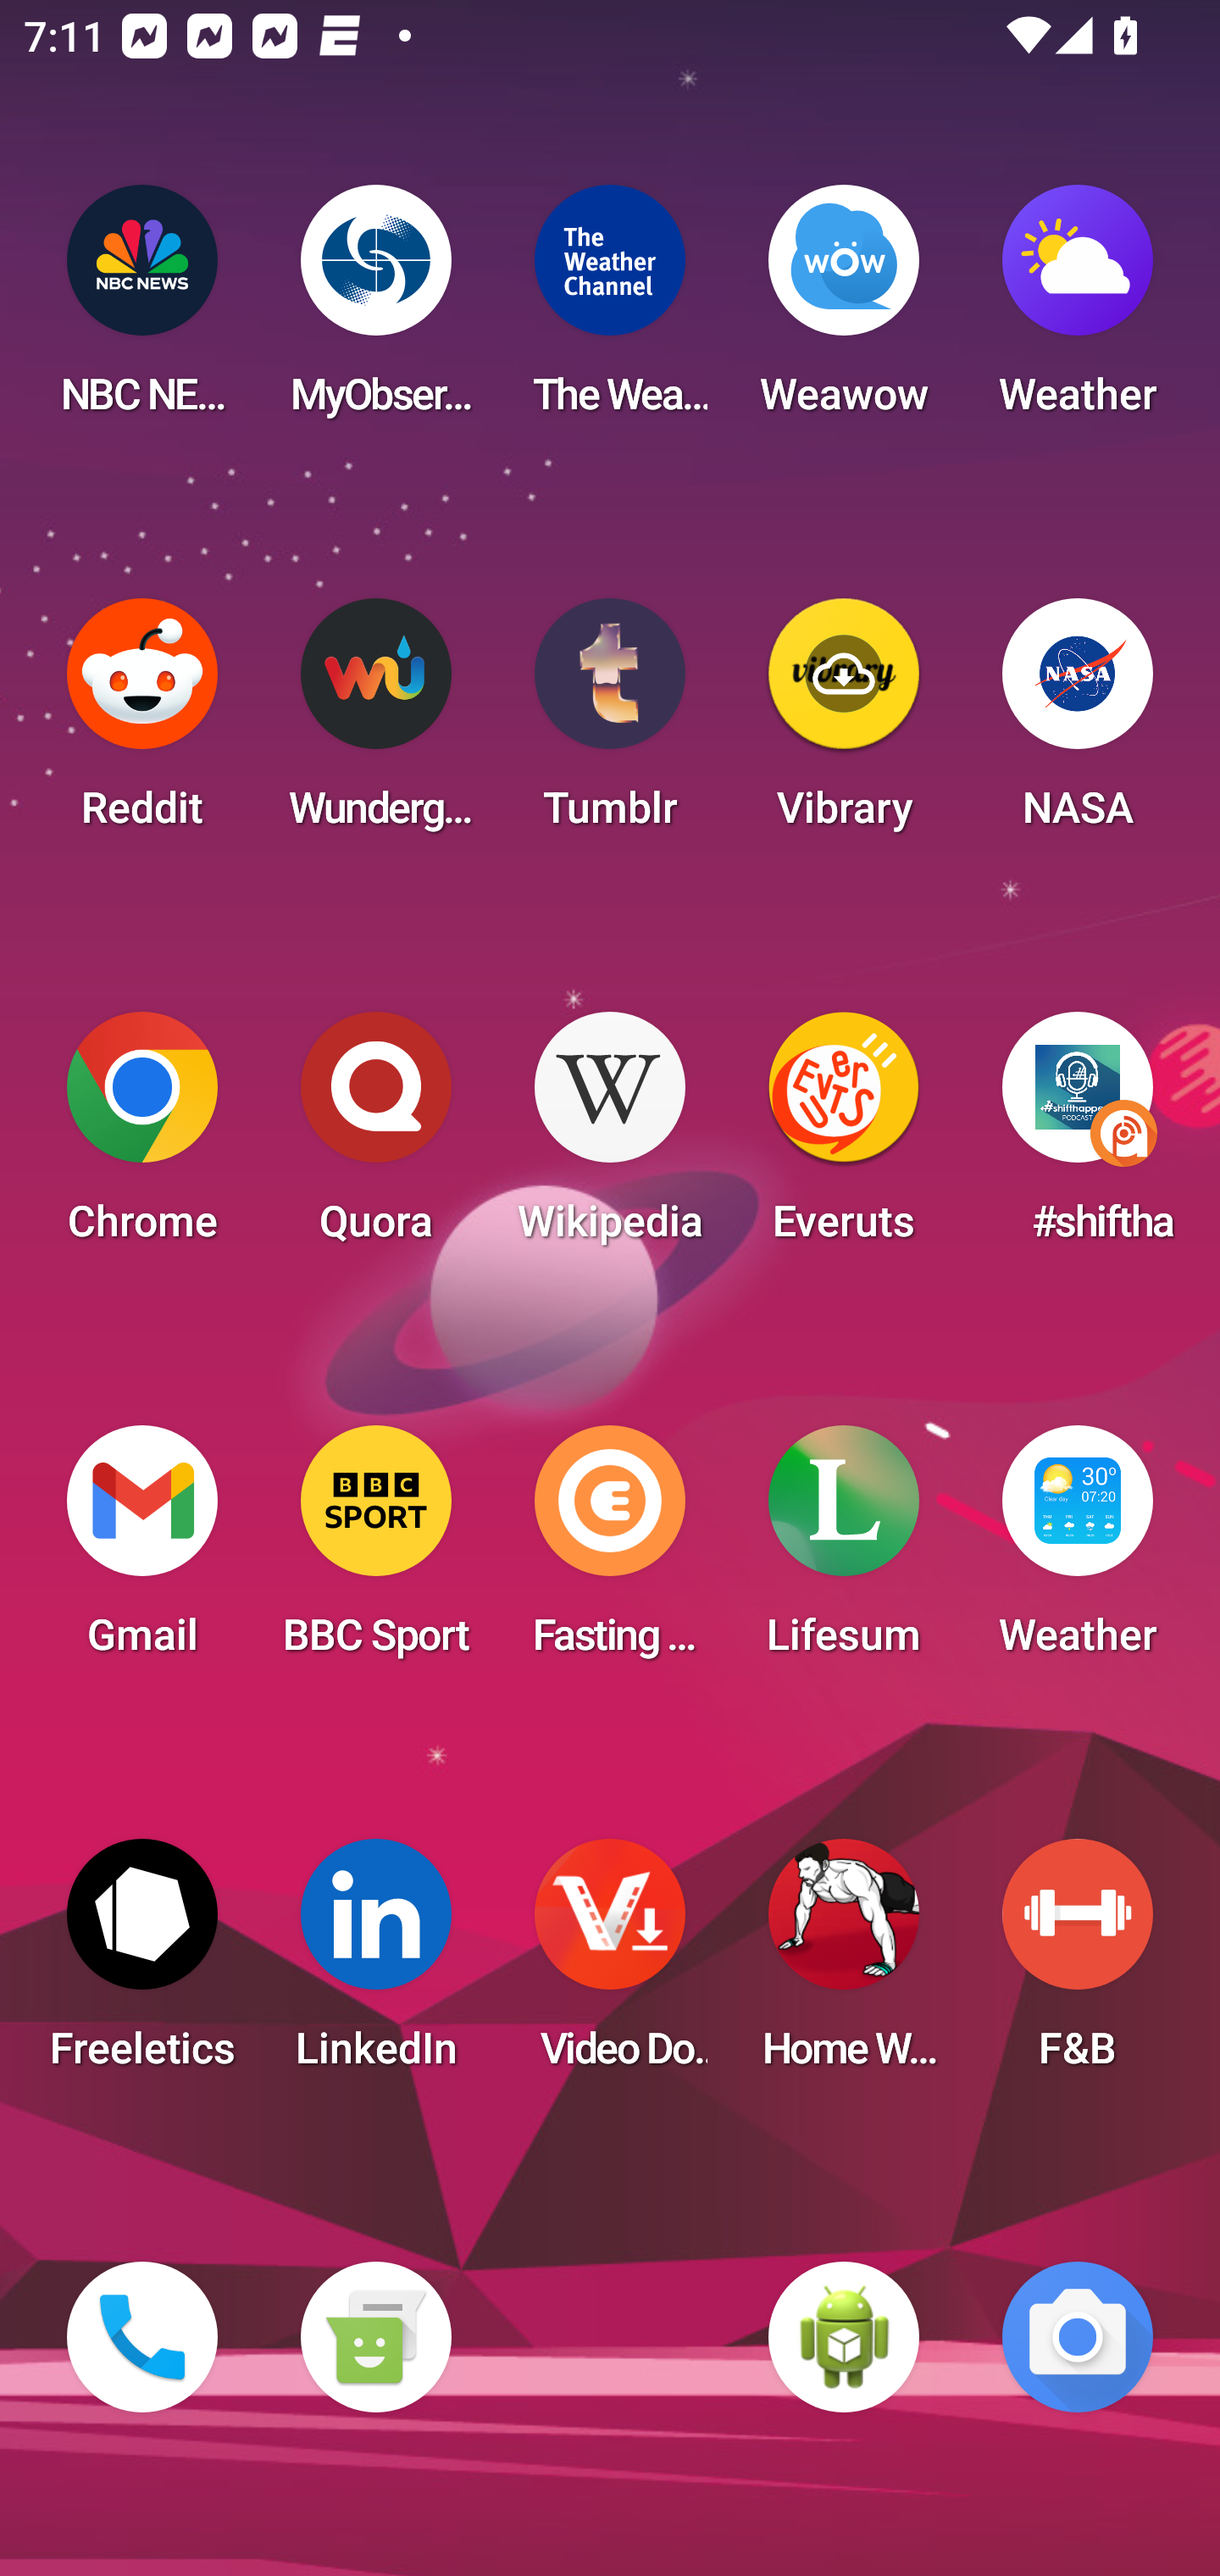 The image size is (1220, 2576). What do you see at coordinates (844, 1964) in the screenshot?
I see `Home Workout` at bounding box center [844, 1964].